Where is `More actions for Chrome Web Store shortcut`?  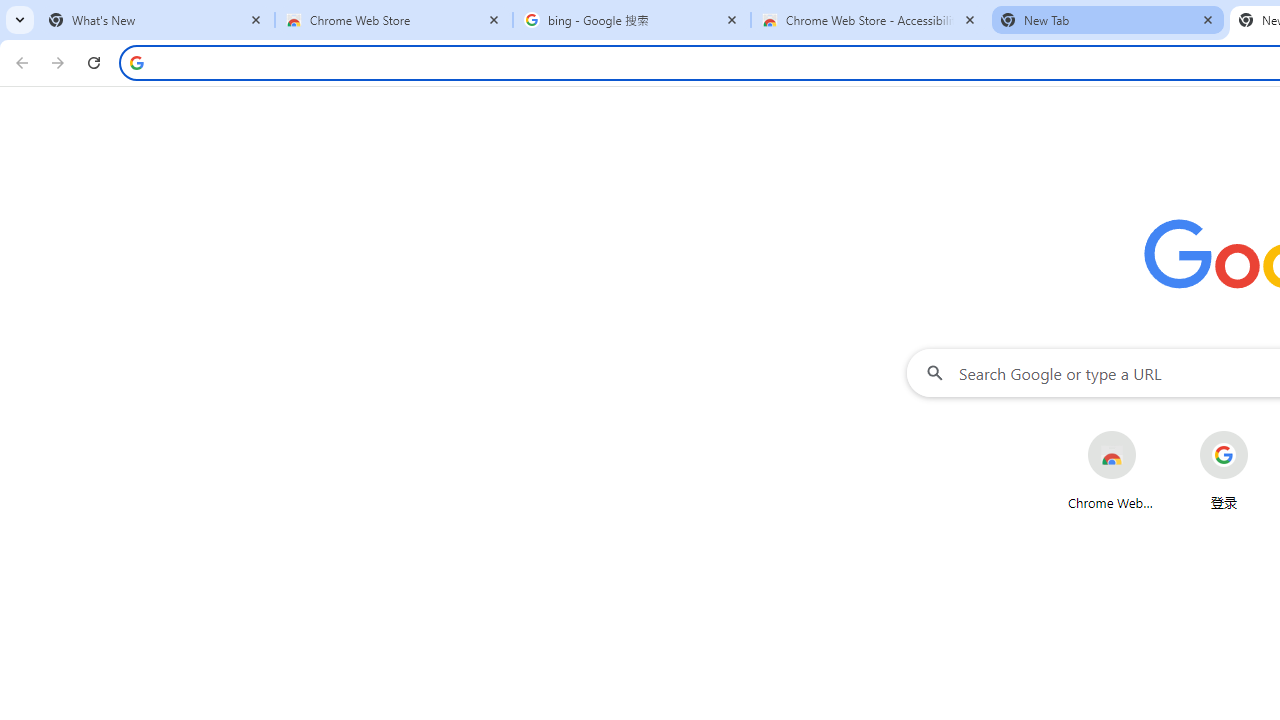 More actions for Chrome Web Store shortcut is located at coordinates (1152, 433).